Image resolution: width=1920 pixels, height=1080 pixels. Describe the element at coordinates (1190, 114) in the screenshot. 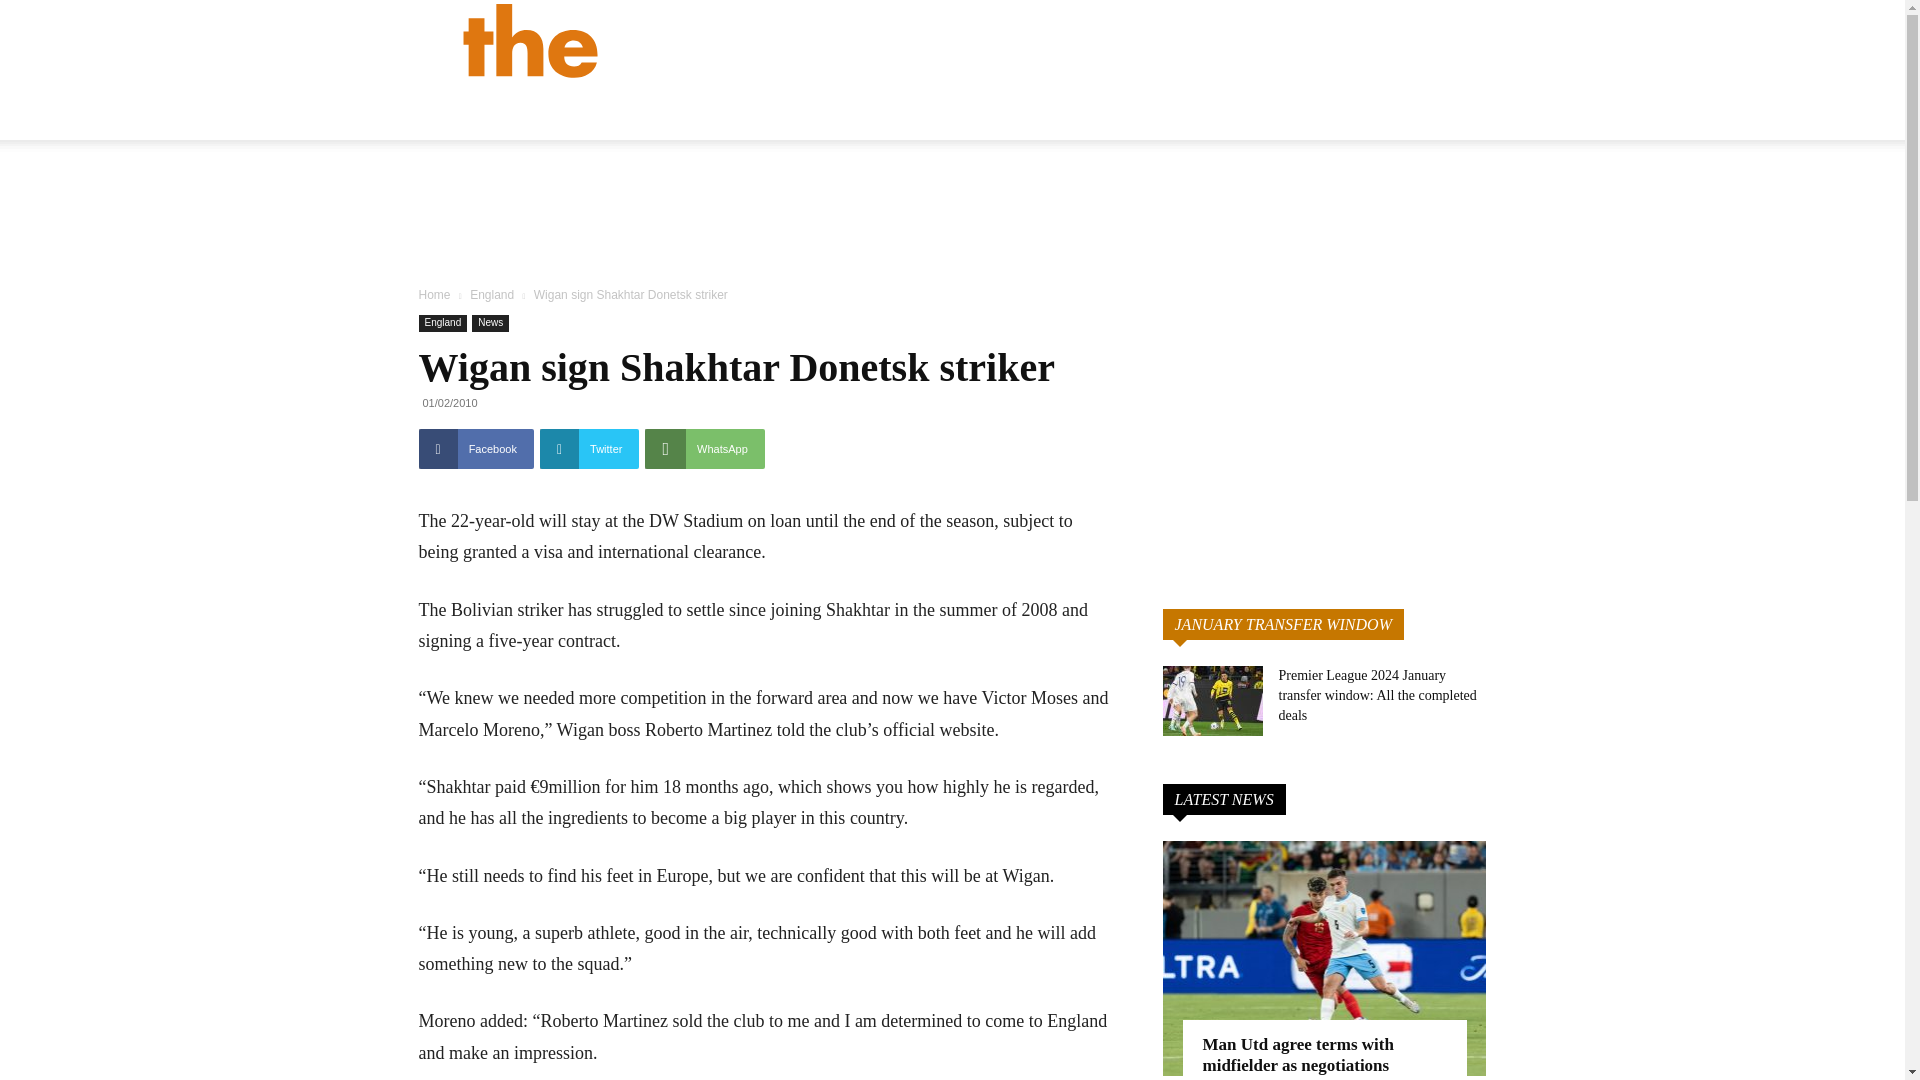

I see `FEATURES` at that location.